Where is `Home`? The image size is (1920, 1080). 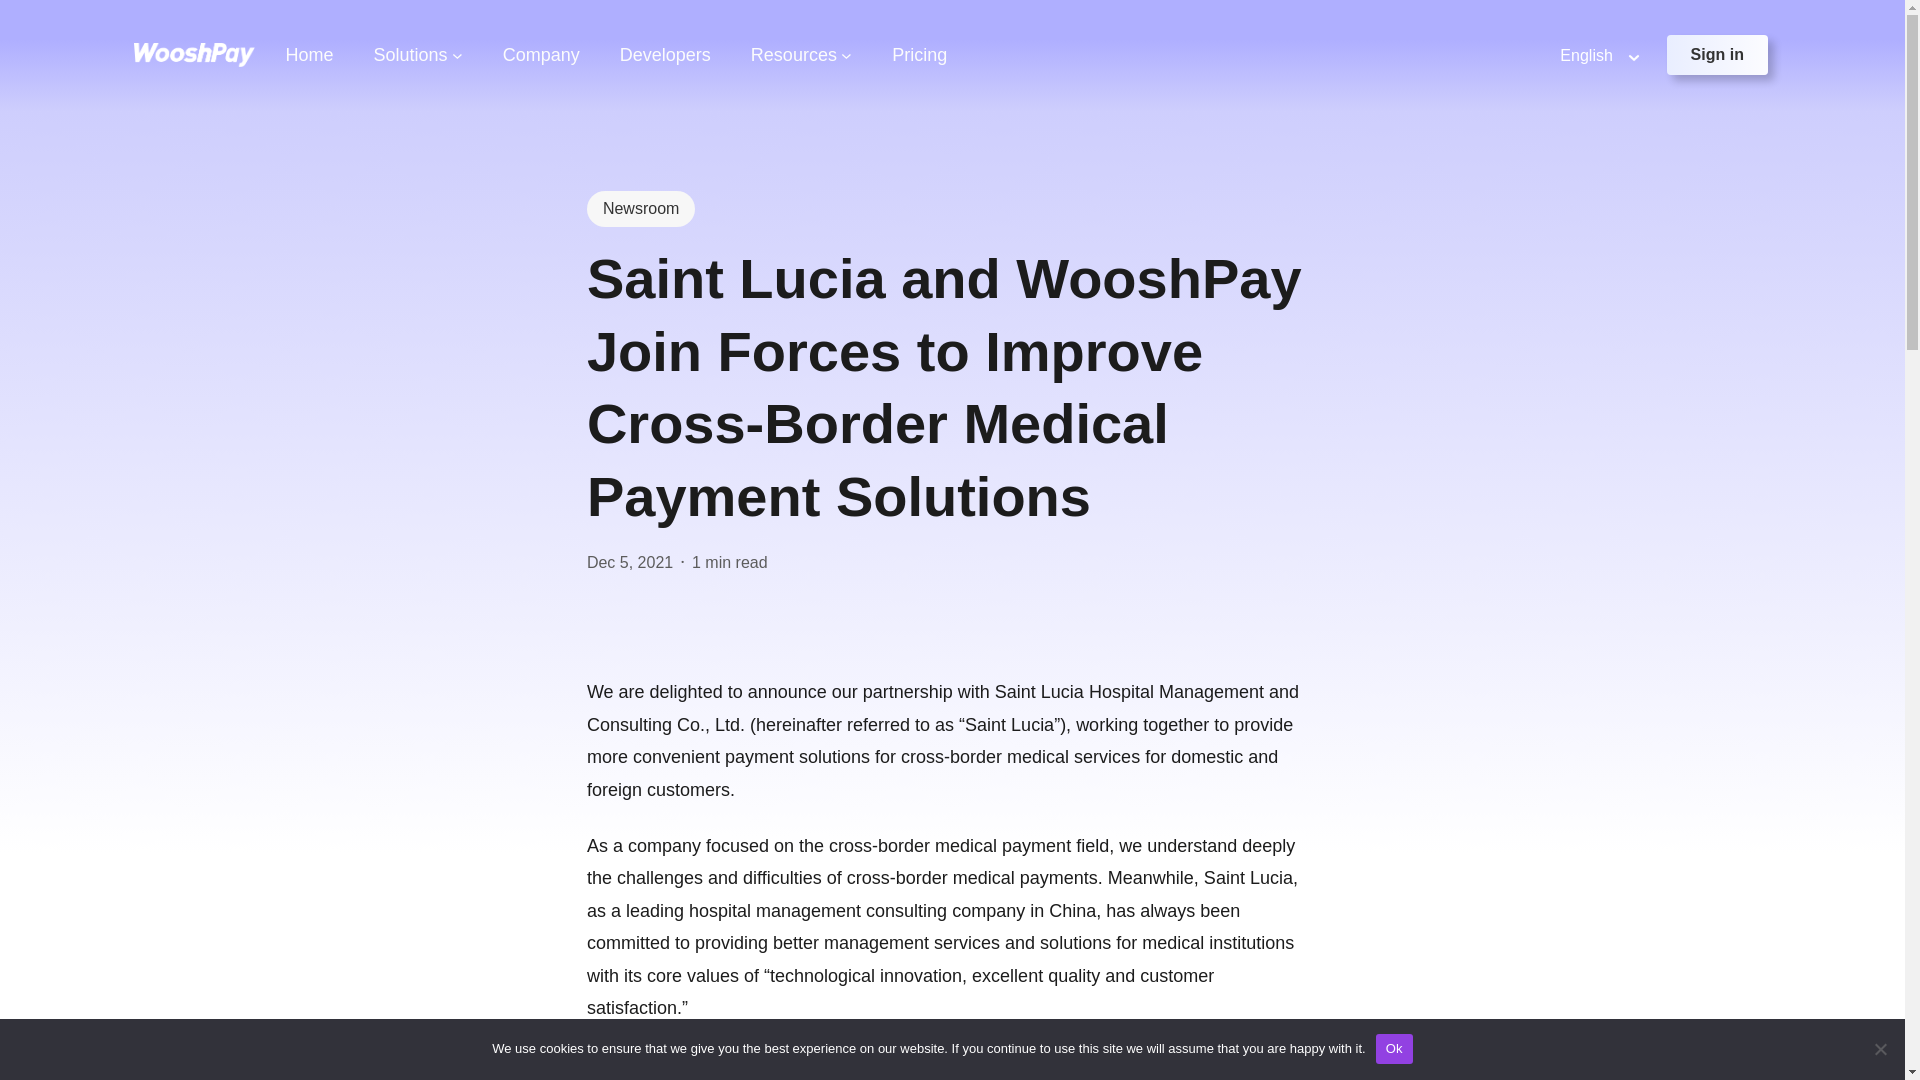
Home is located at coordinates (308, 56).